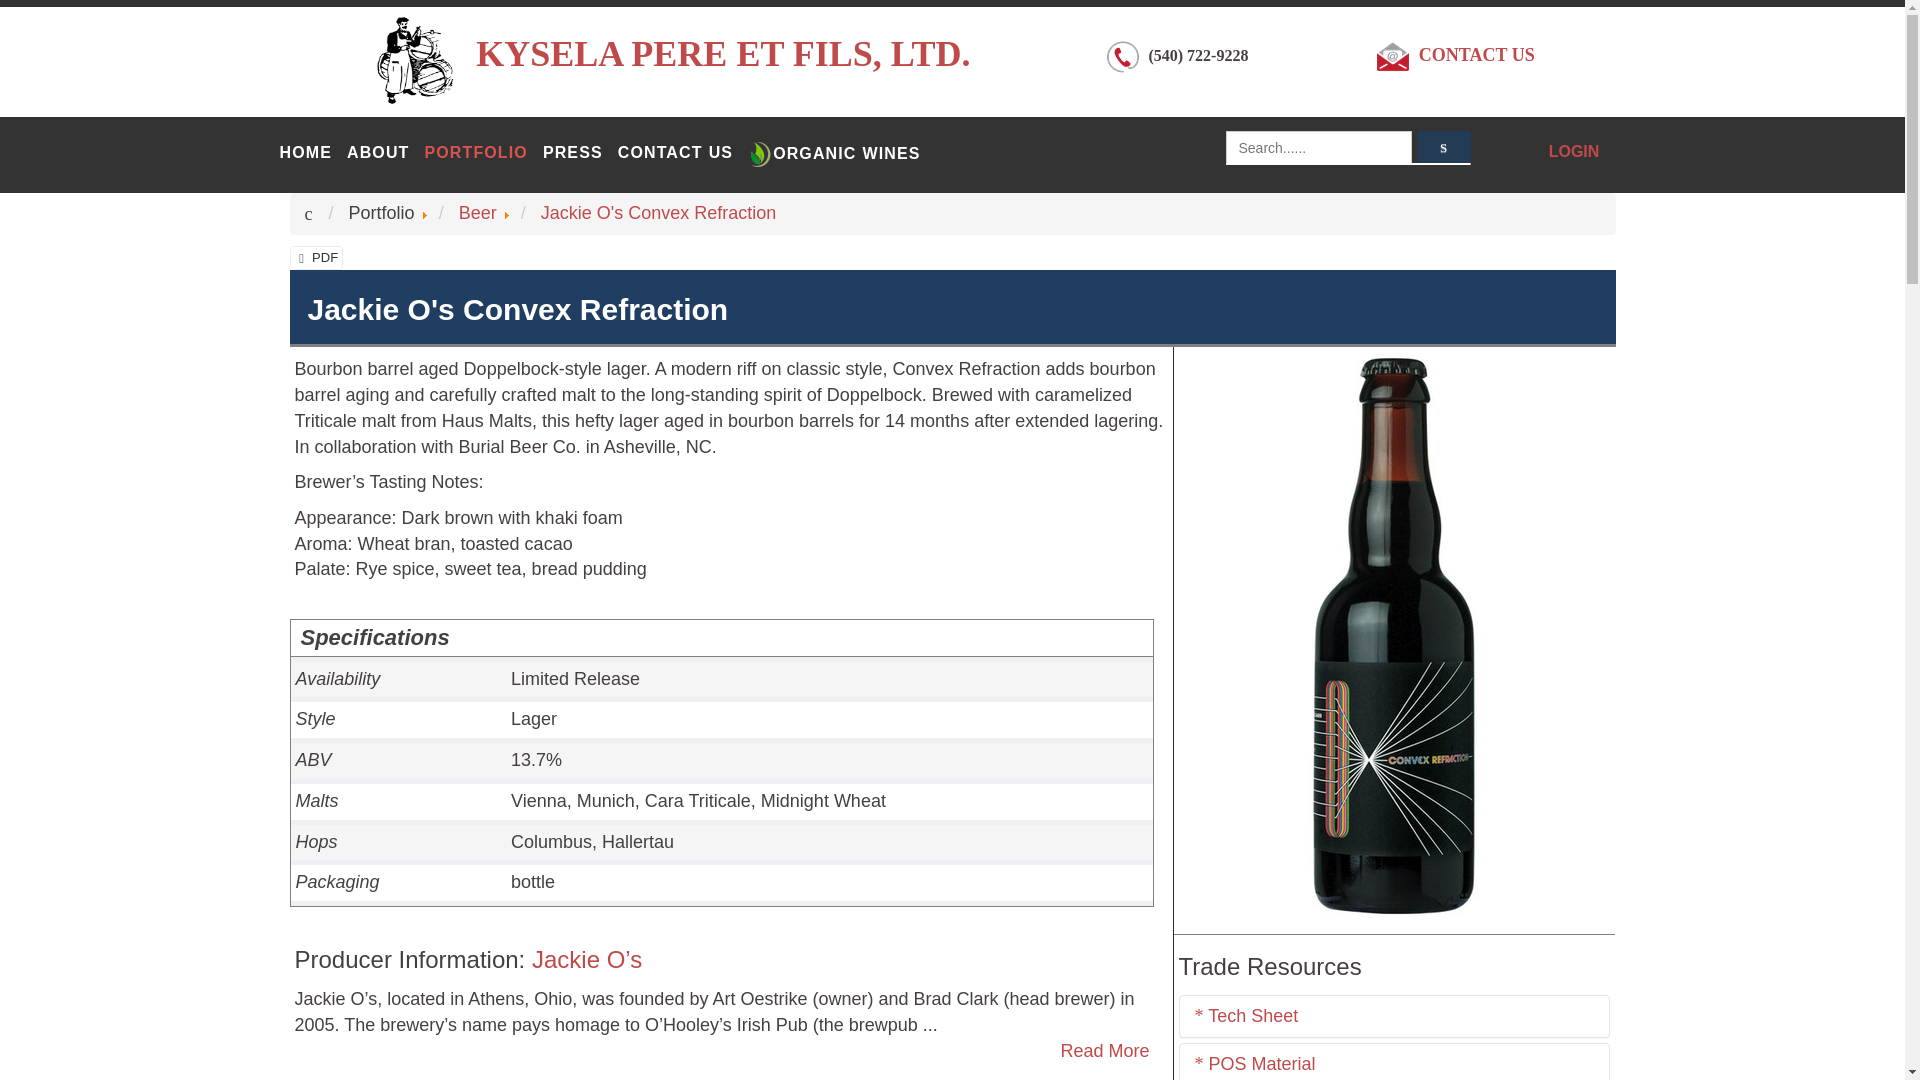 Image resolution: width=1920 pixels, height=1080 pixels. Describe the element at coordinates (1574, 150) in the screenshot. I see `LOGIN` at that location.